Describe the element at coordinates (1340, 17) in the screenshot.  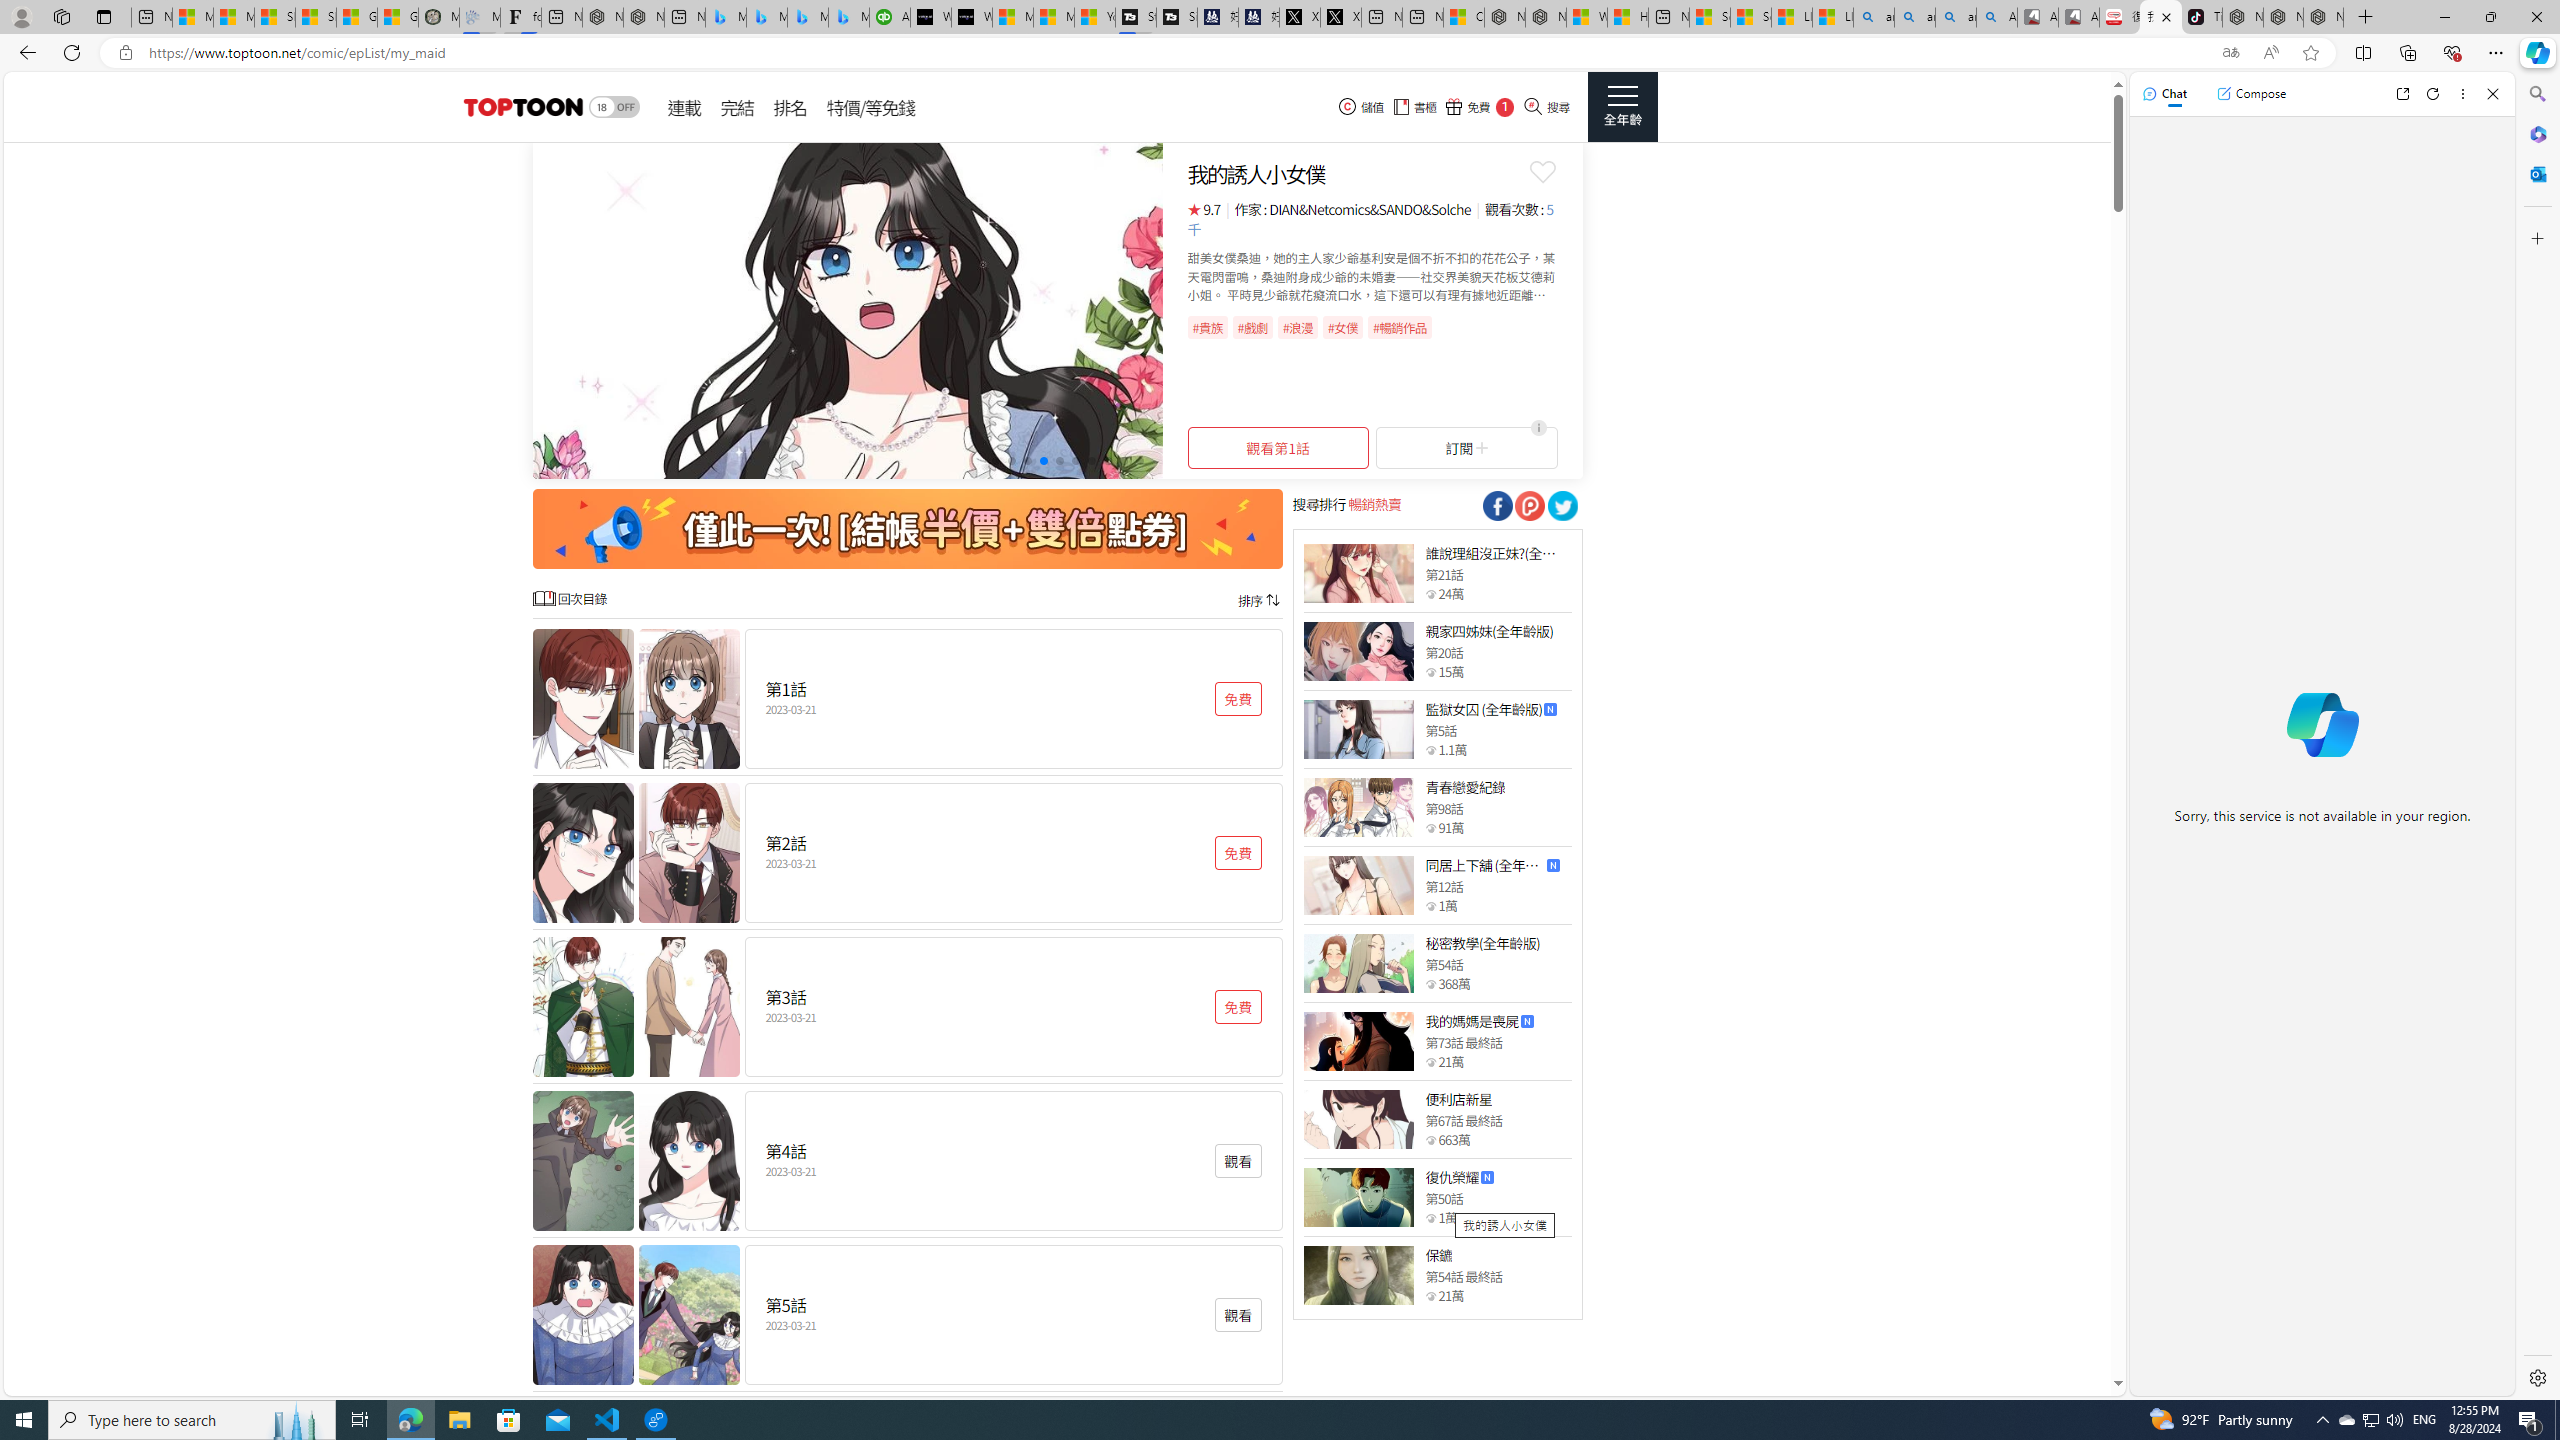
I see `X` at that location.